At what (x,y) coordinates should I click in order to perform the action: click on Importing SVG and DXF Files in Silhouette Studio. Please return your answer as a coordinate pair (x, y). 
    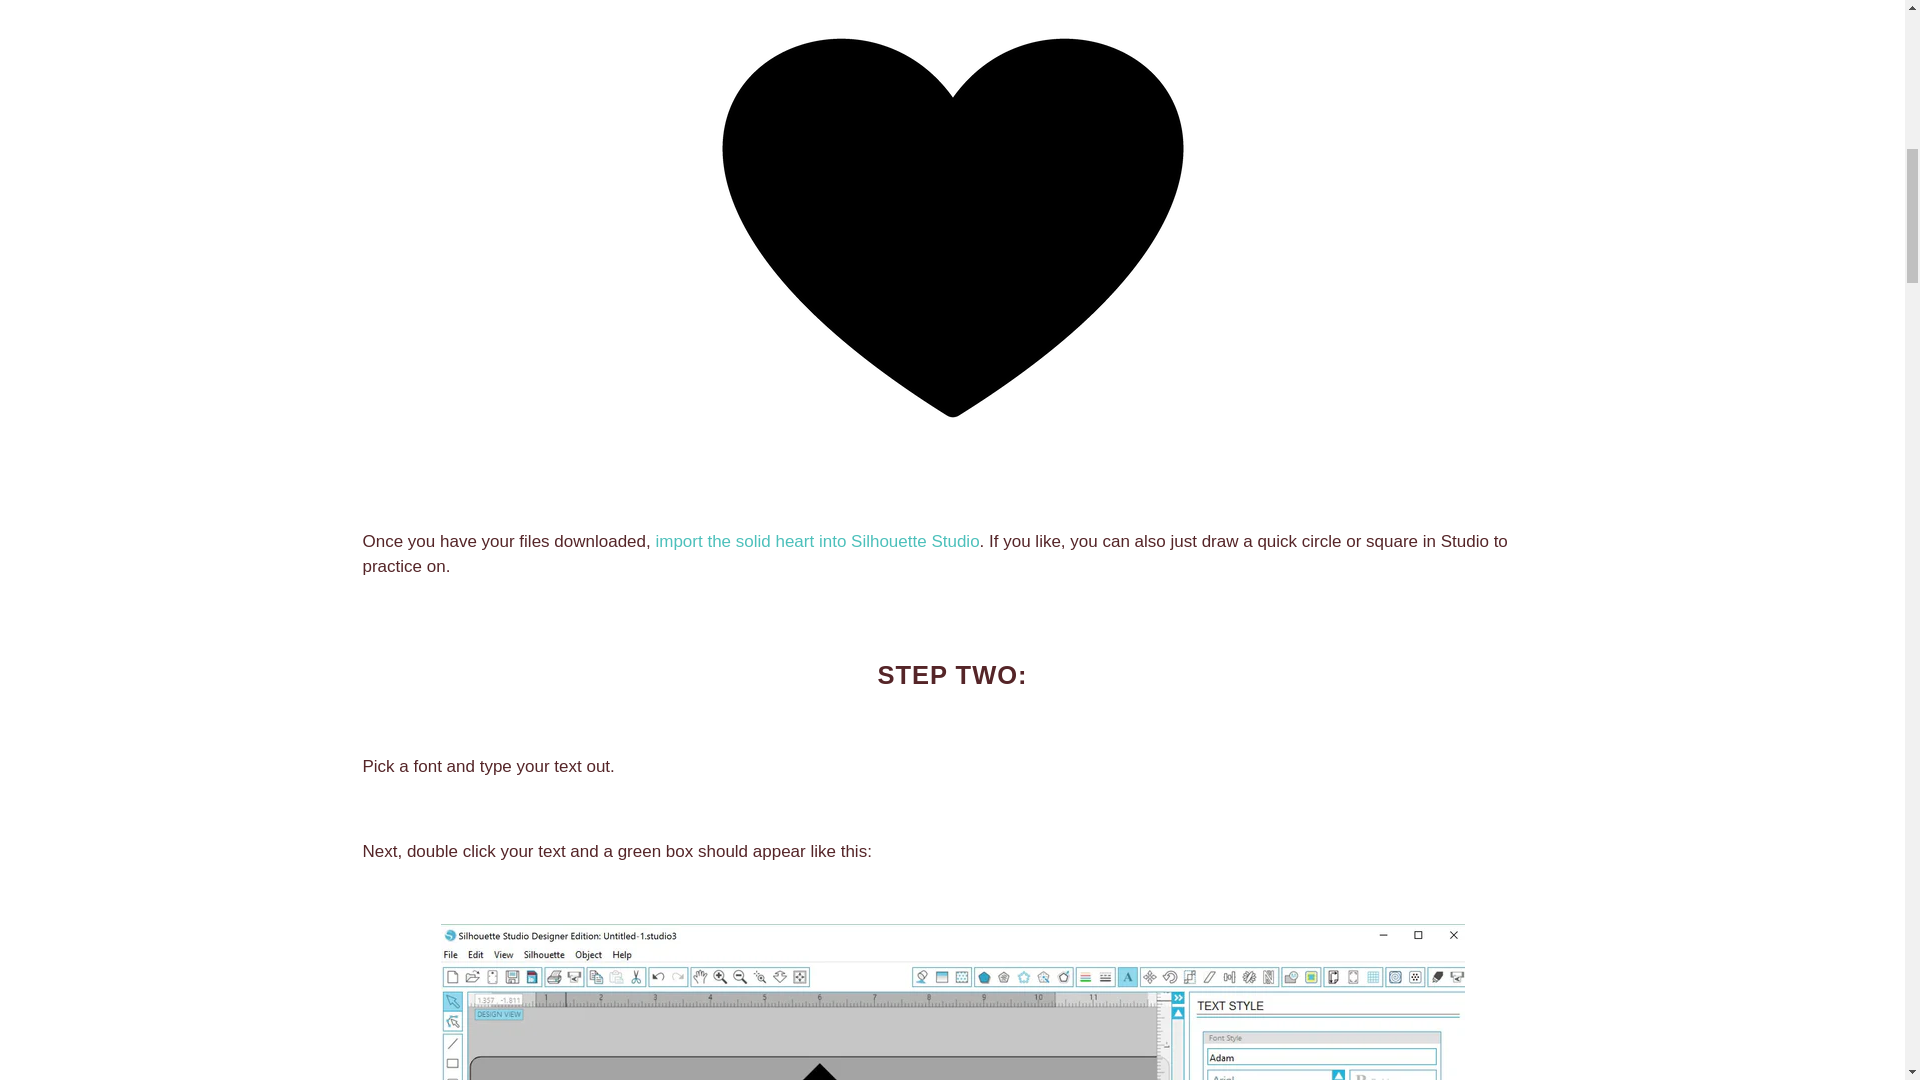
    Looking at the image, I should click on (816, 541).